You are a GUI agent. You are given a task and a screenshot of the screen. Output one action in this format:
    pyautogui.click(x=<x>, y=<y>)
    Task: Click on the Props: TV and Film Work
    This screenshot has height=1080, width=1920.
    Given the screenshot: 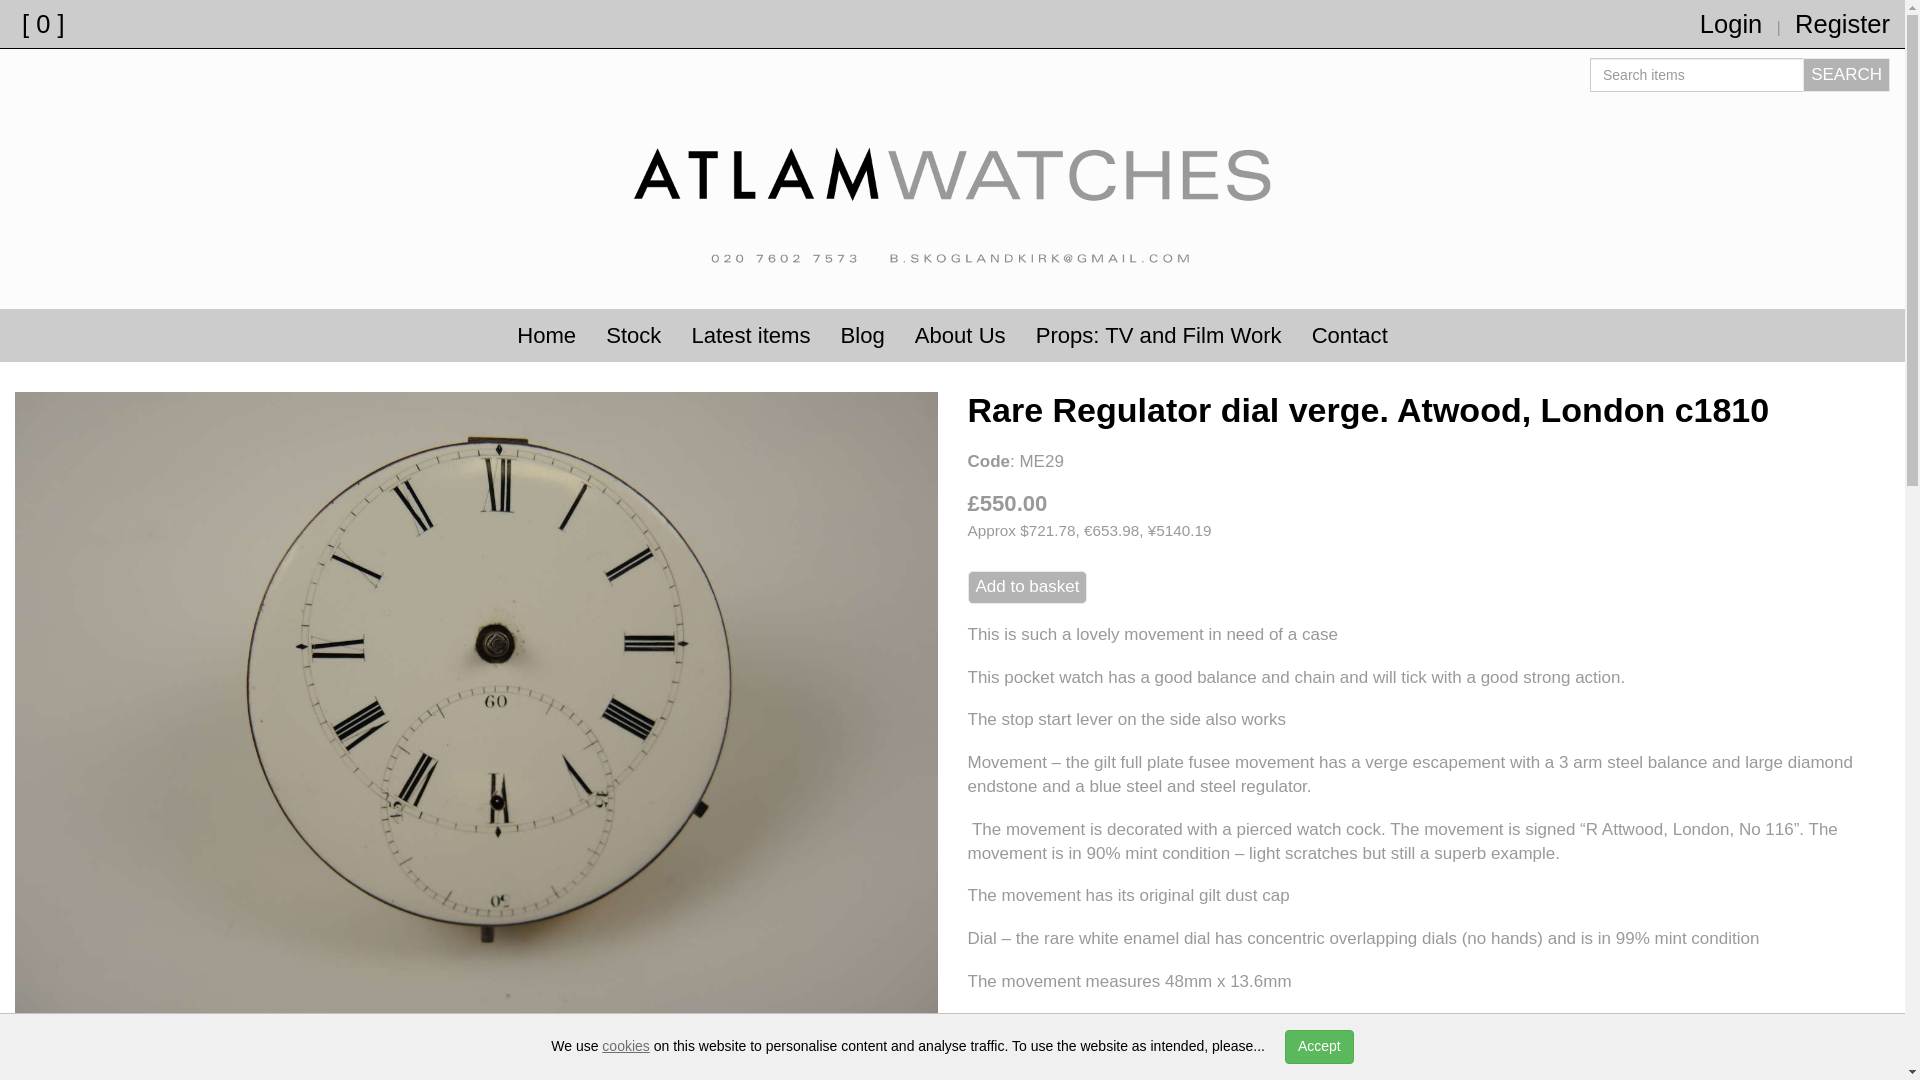 What is the action you would take?
    pyautogui.click(x=1159, y=336)
    